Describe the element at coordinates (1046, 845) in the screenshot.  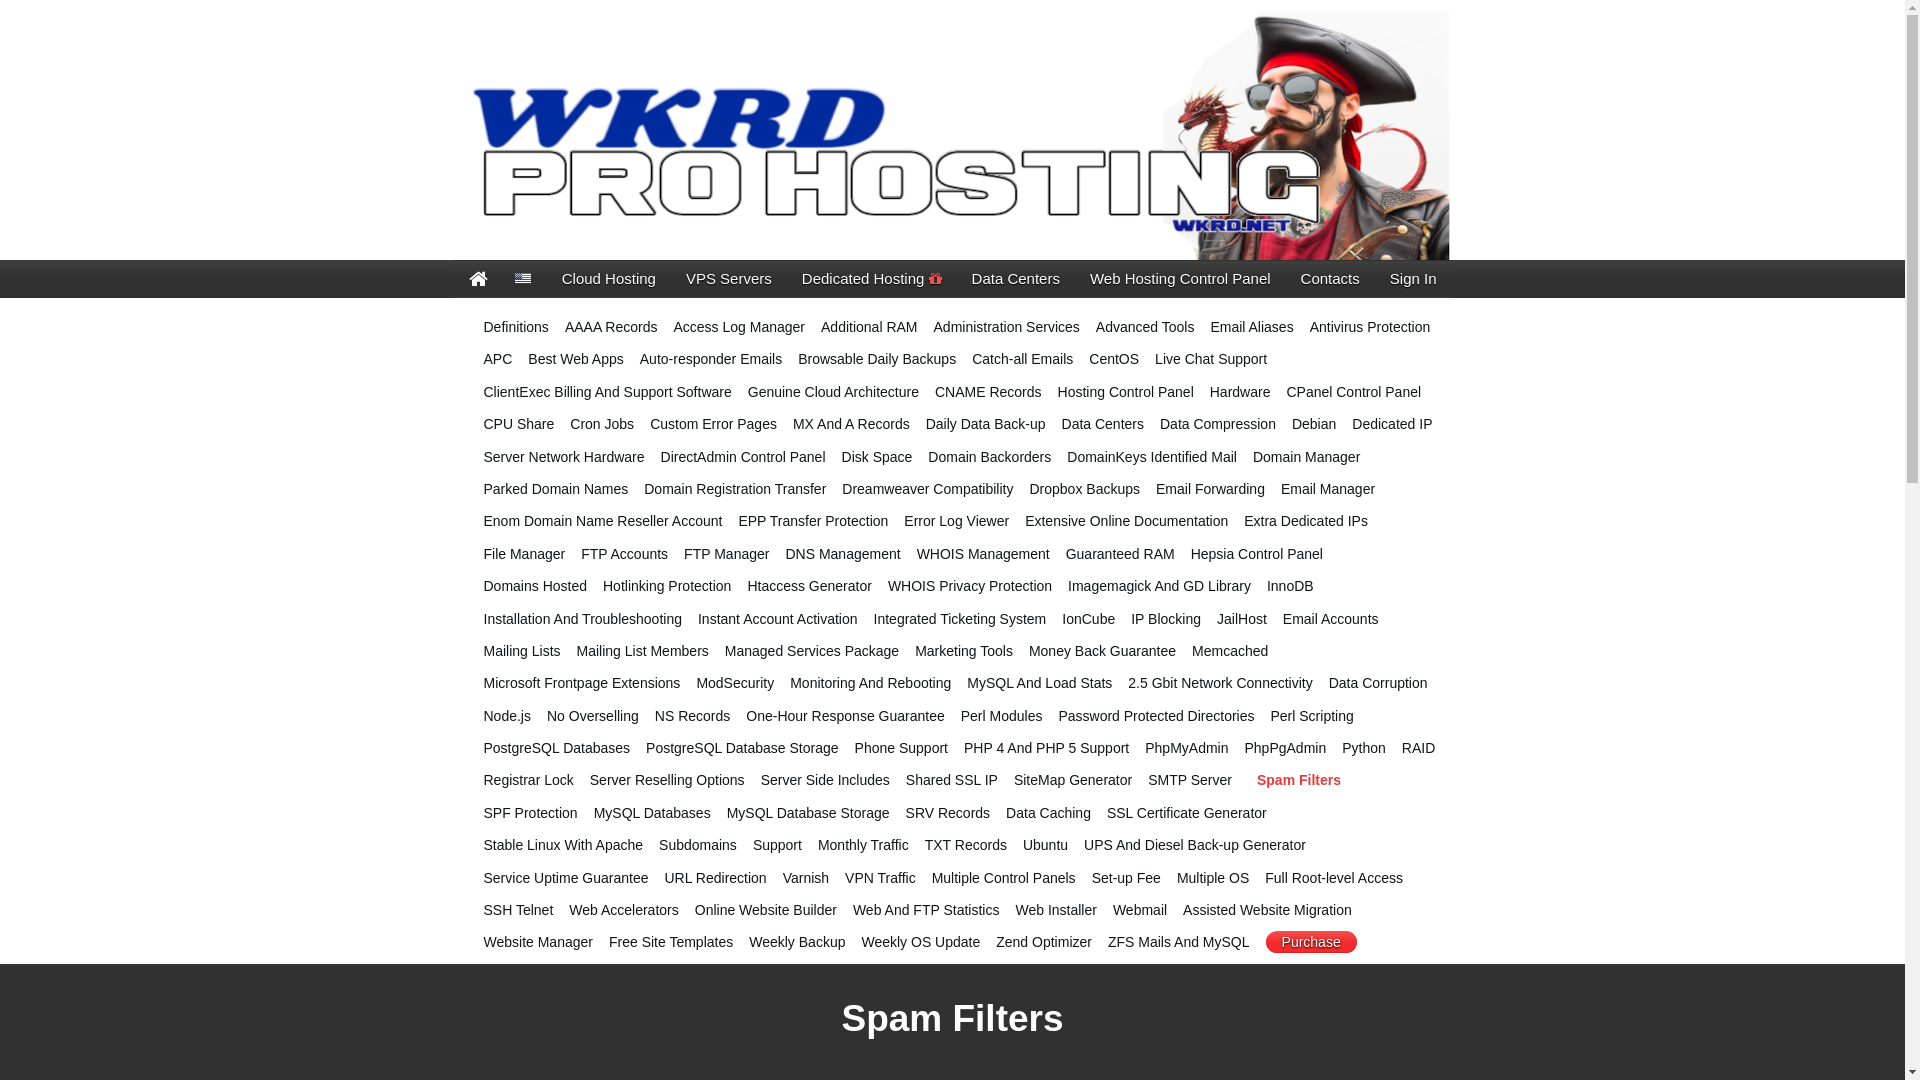
I see `Ubuntu` at that location.